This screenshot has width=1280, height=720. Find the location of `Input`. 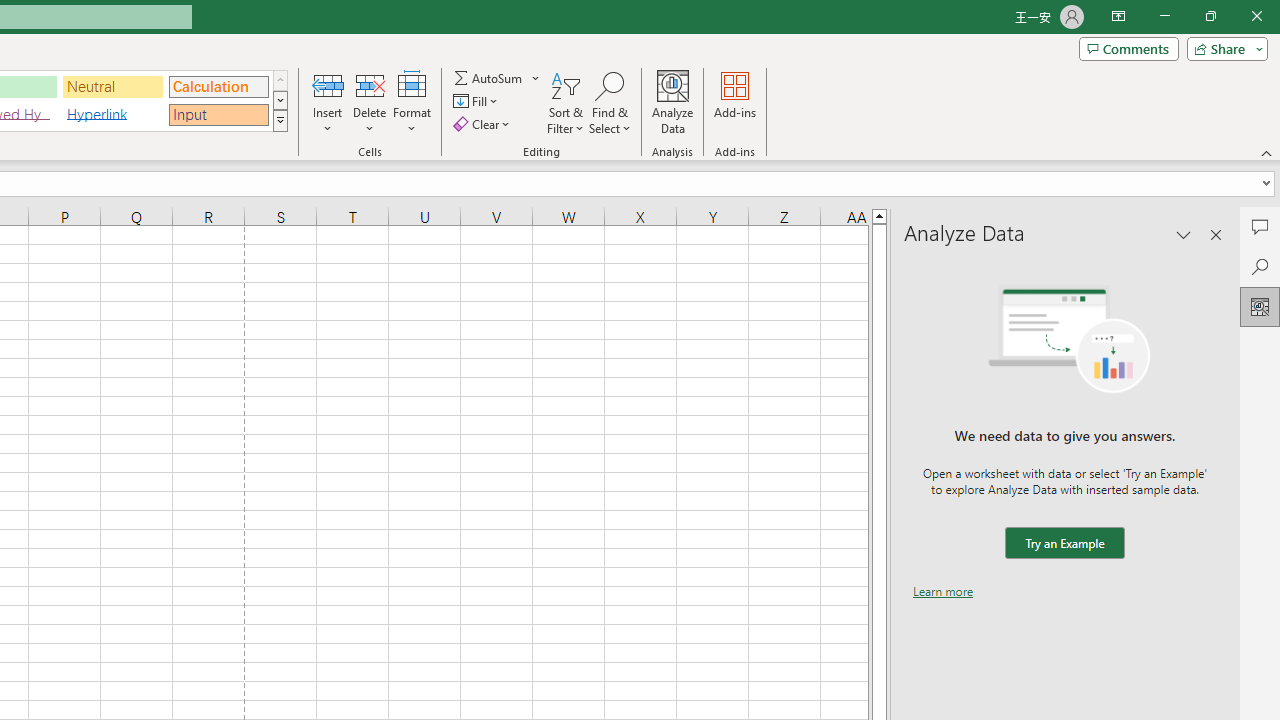

Input is located at coordinates (218, 114).